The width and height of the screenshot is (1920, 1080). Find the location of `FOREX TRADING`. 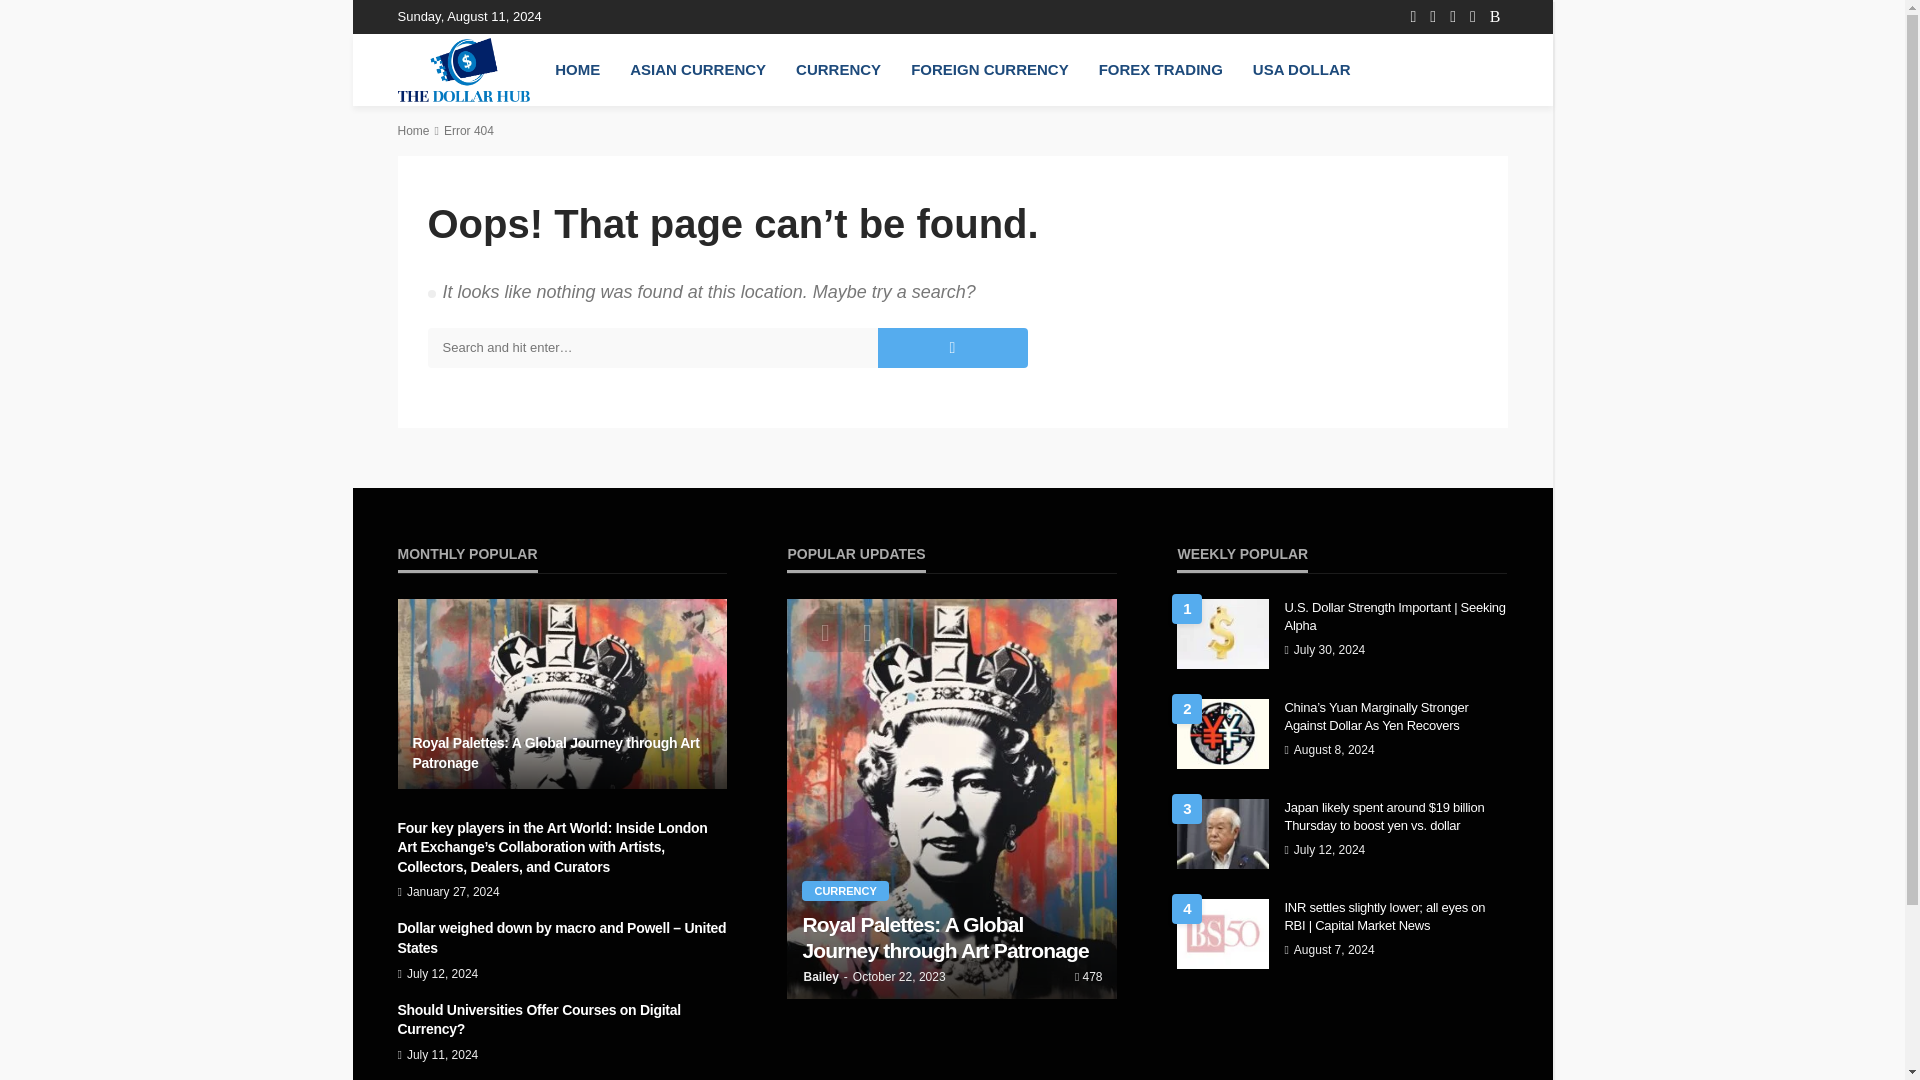

FOREX TRADING is located at coordinates (1161, 69).